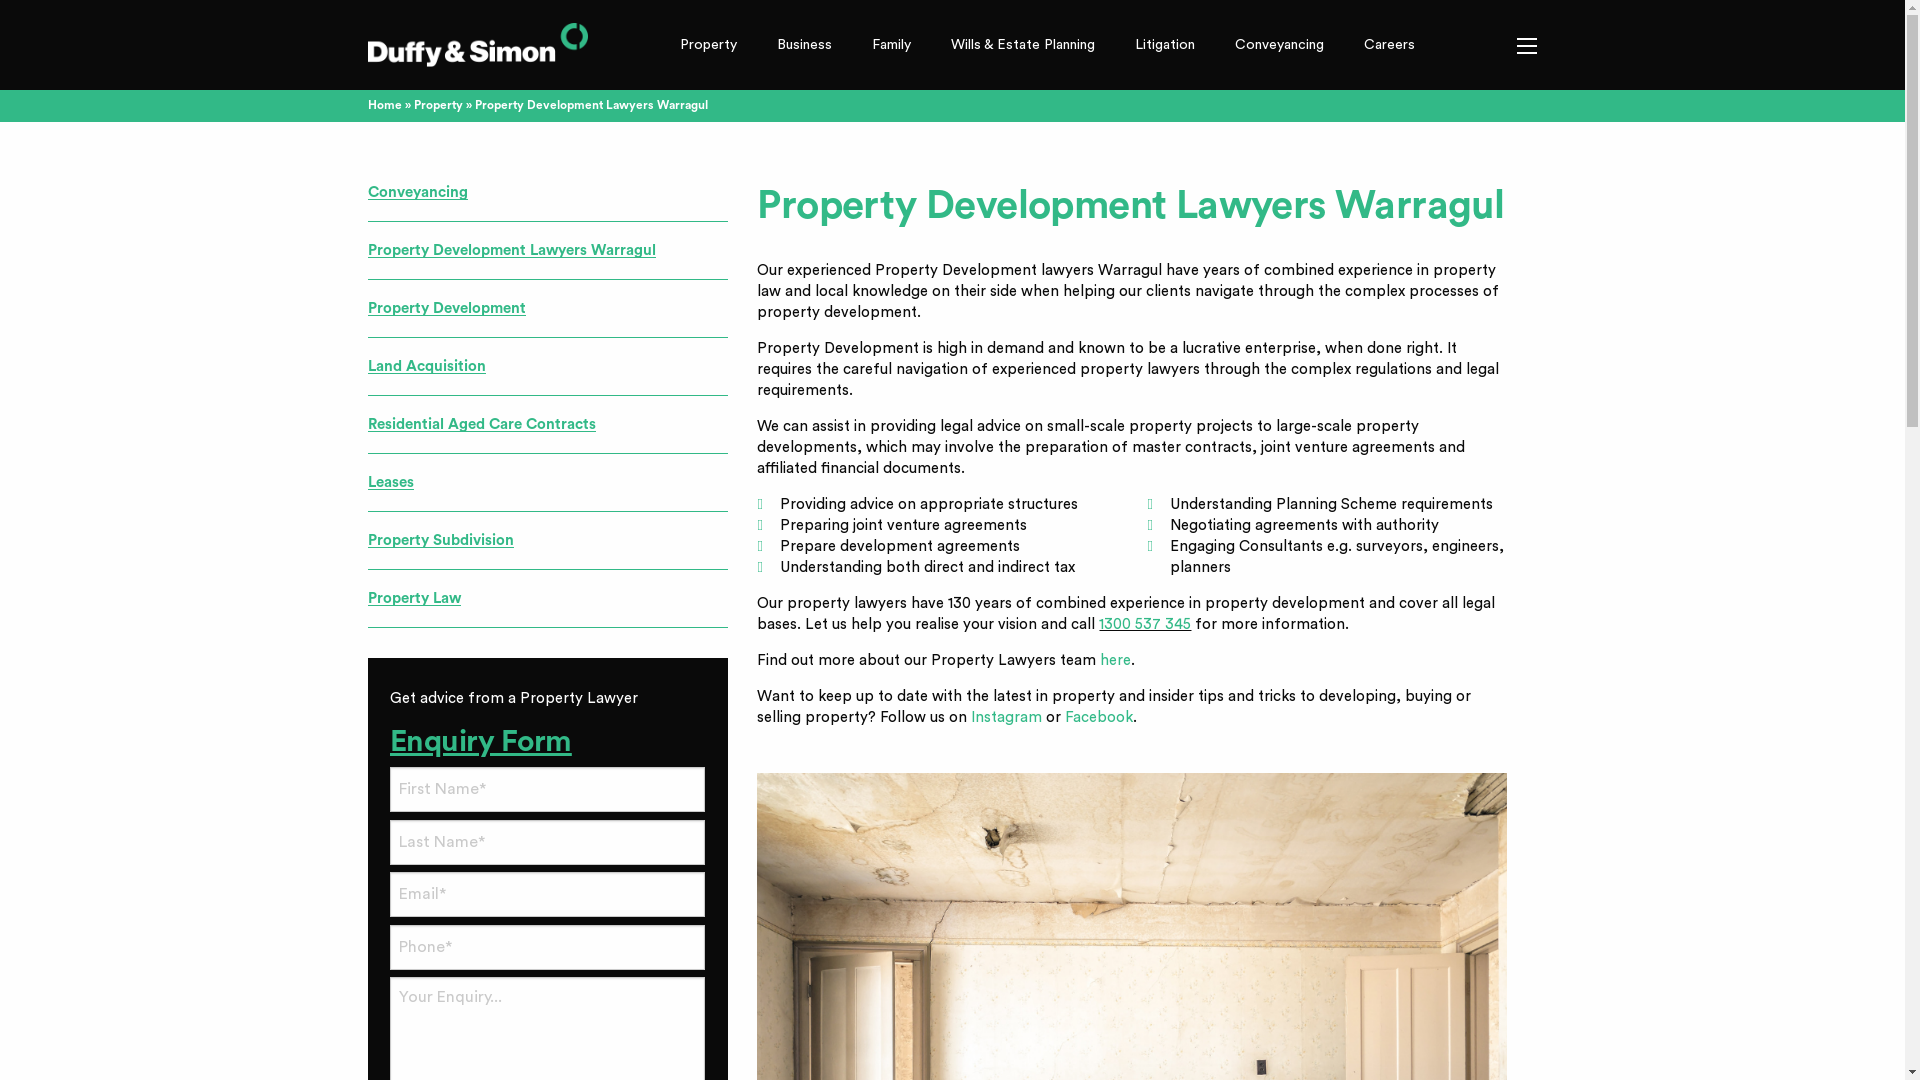  Describe the element at coordinates (391, 482) in the screenshot. I see `Leases` at that location.